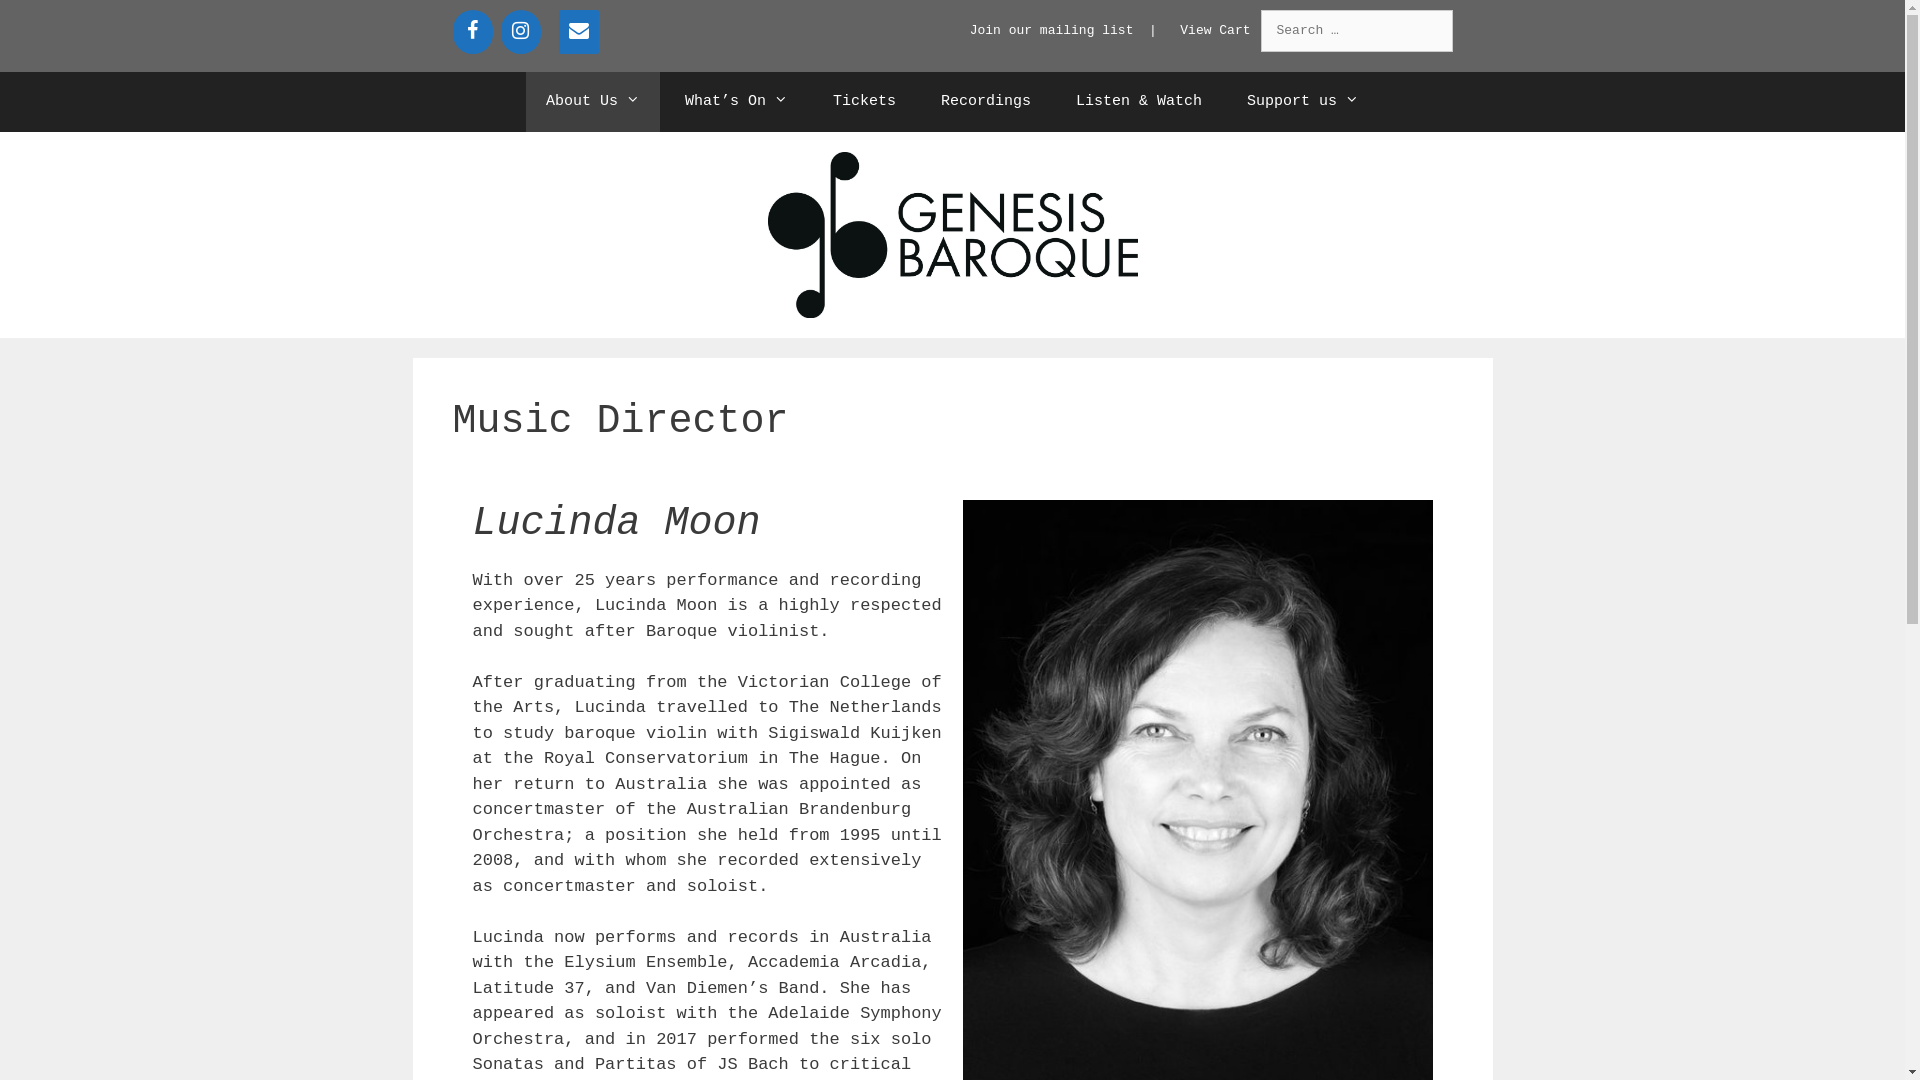 This screenshot has width=1920, height=1080. I want to click on Instagram, so click(520, 32).